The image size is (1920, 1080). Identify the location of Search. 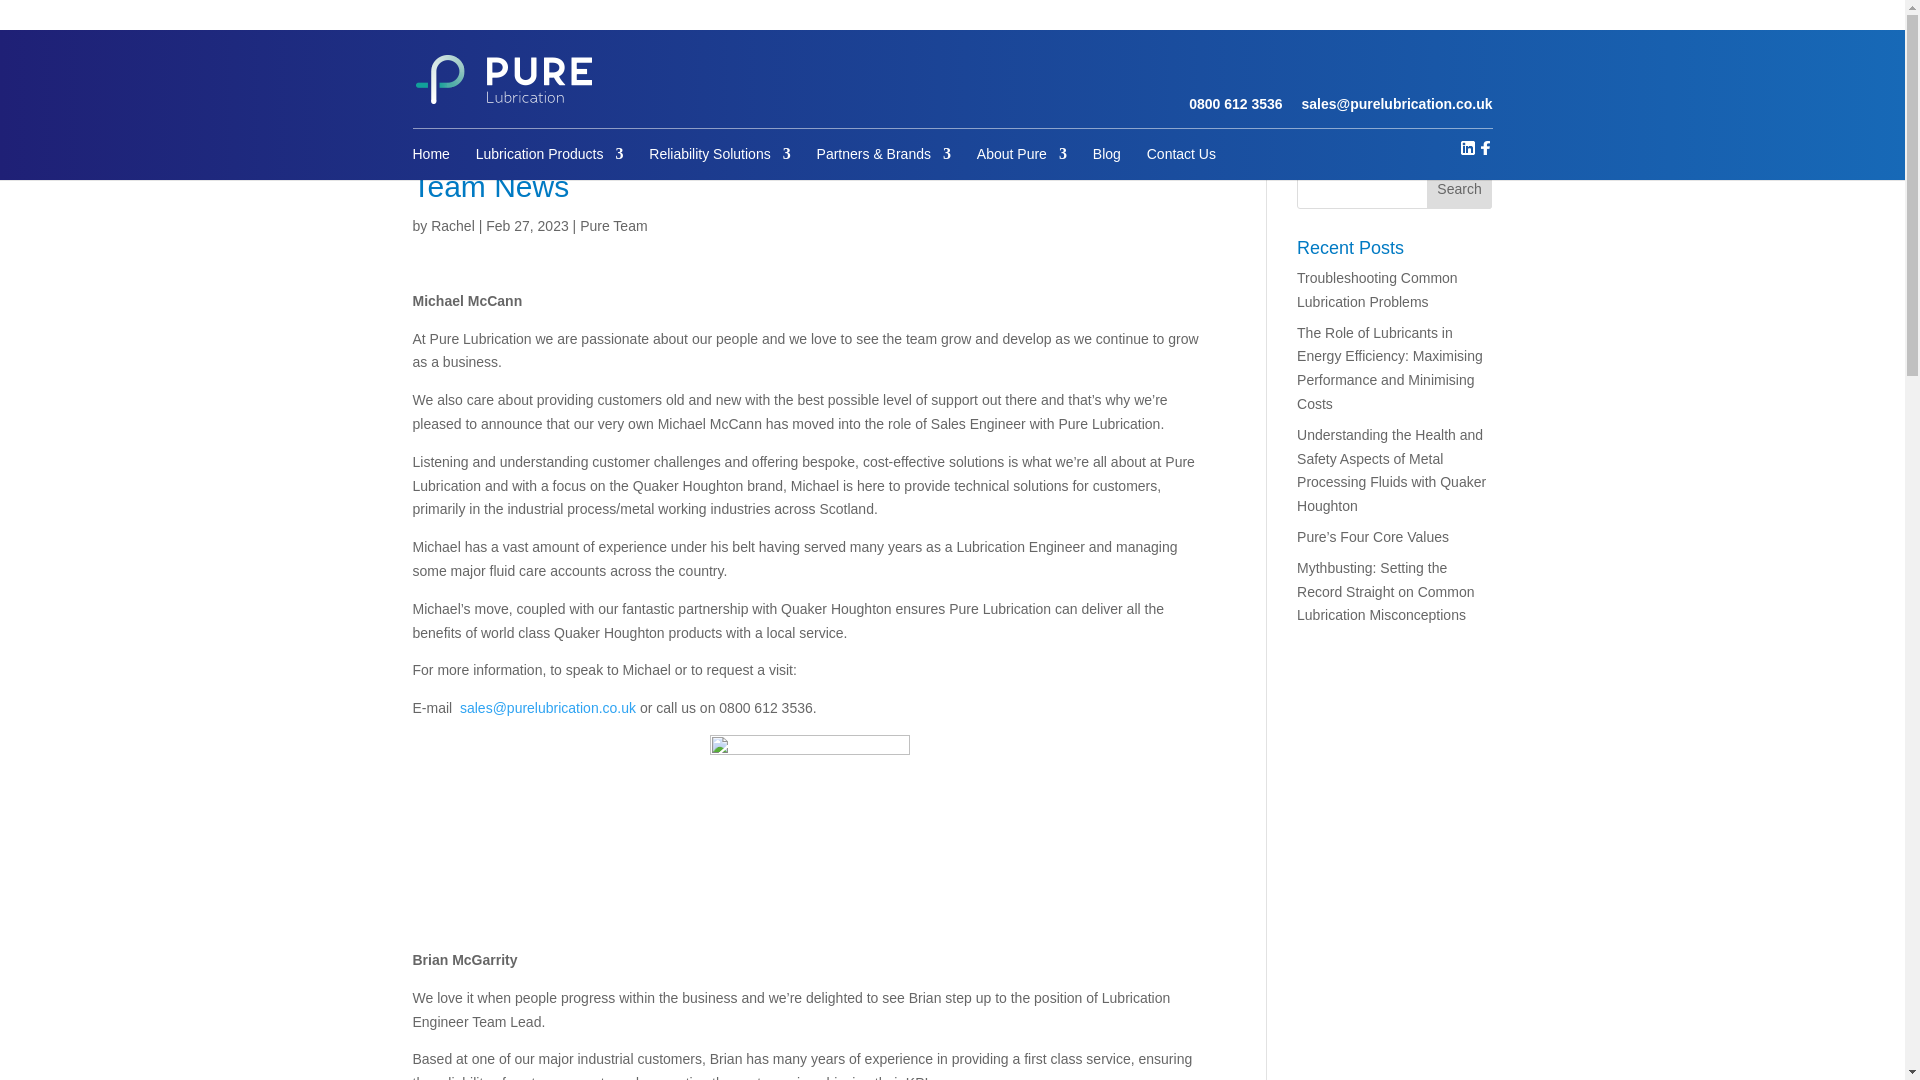
(1460, 188).